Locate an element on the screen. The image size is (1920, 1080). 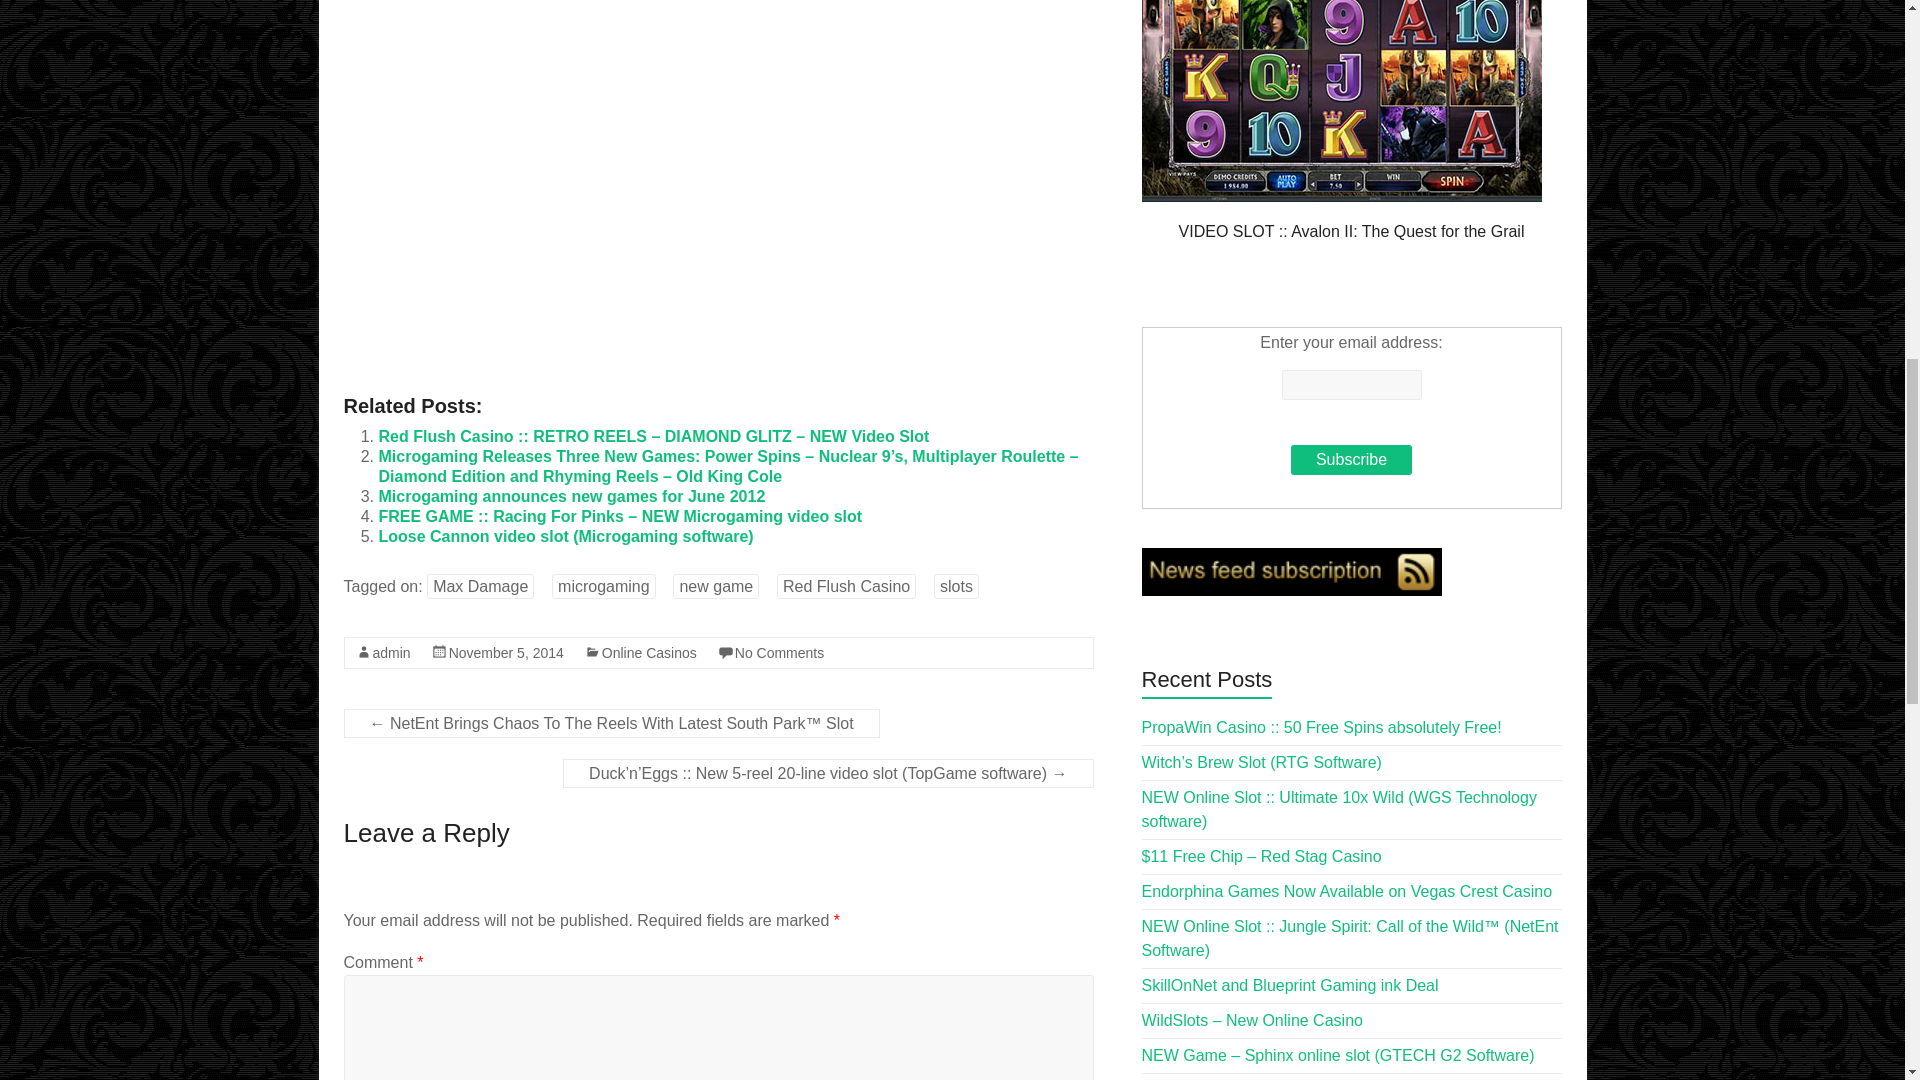
Max Damage is located at coordinates (480, 586).